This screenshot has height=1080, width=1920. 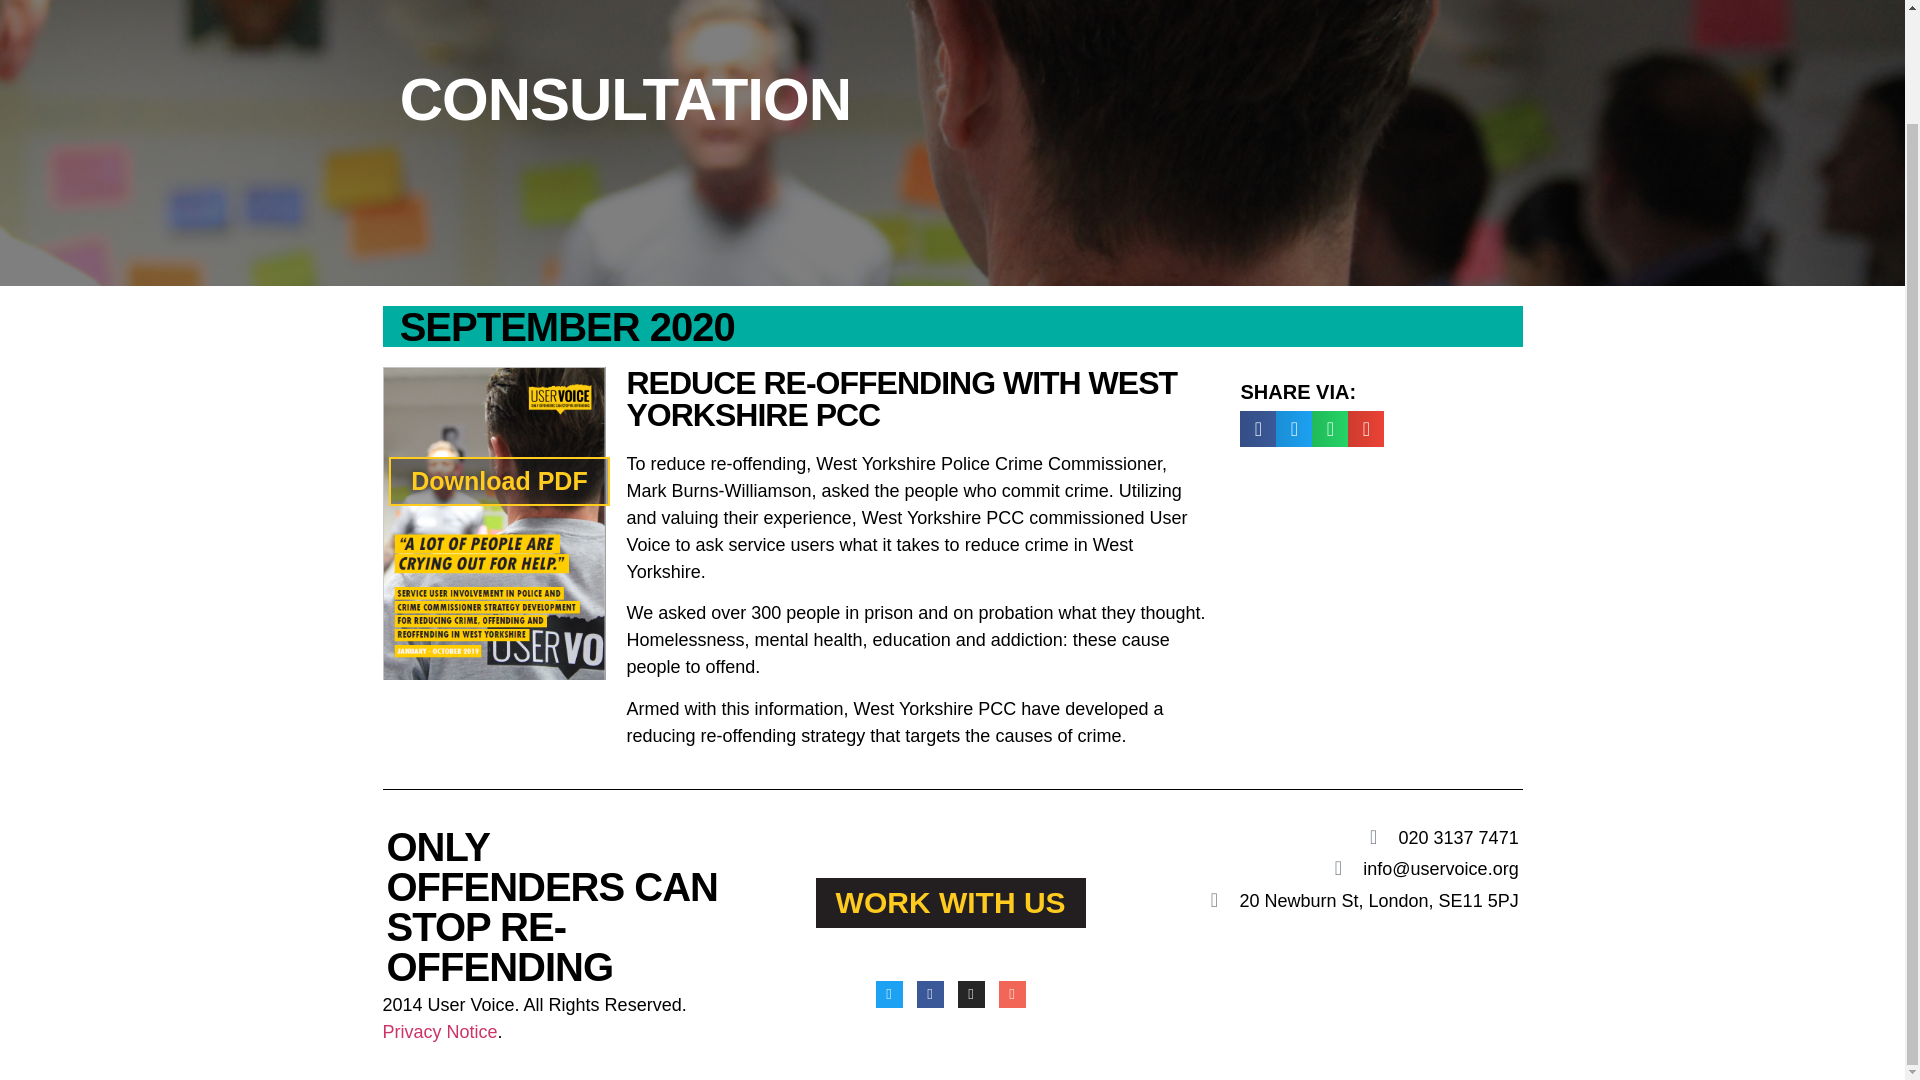 What do you see at coordinates (498, 481) in the screenshot?
I see `Download PDF` at bounding box center [498, 481].